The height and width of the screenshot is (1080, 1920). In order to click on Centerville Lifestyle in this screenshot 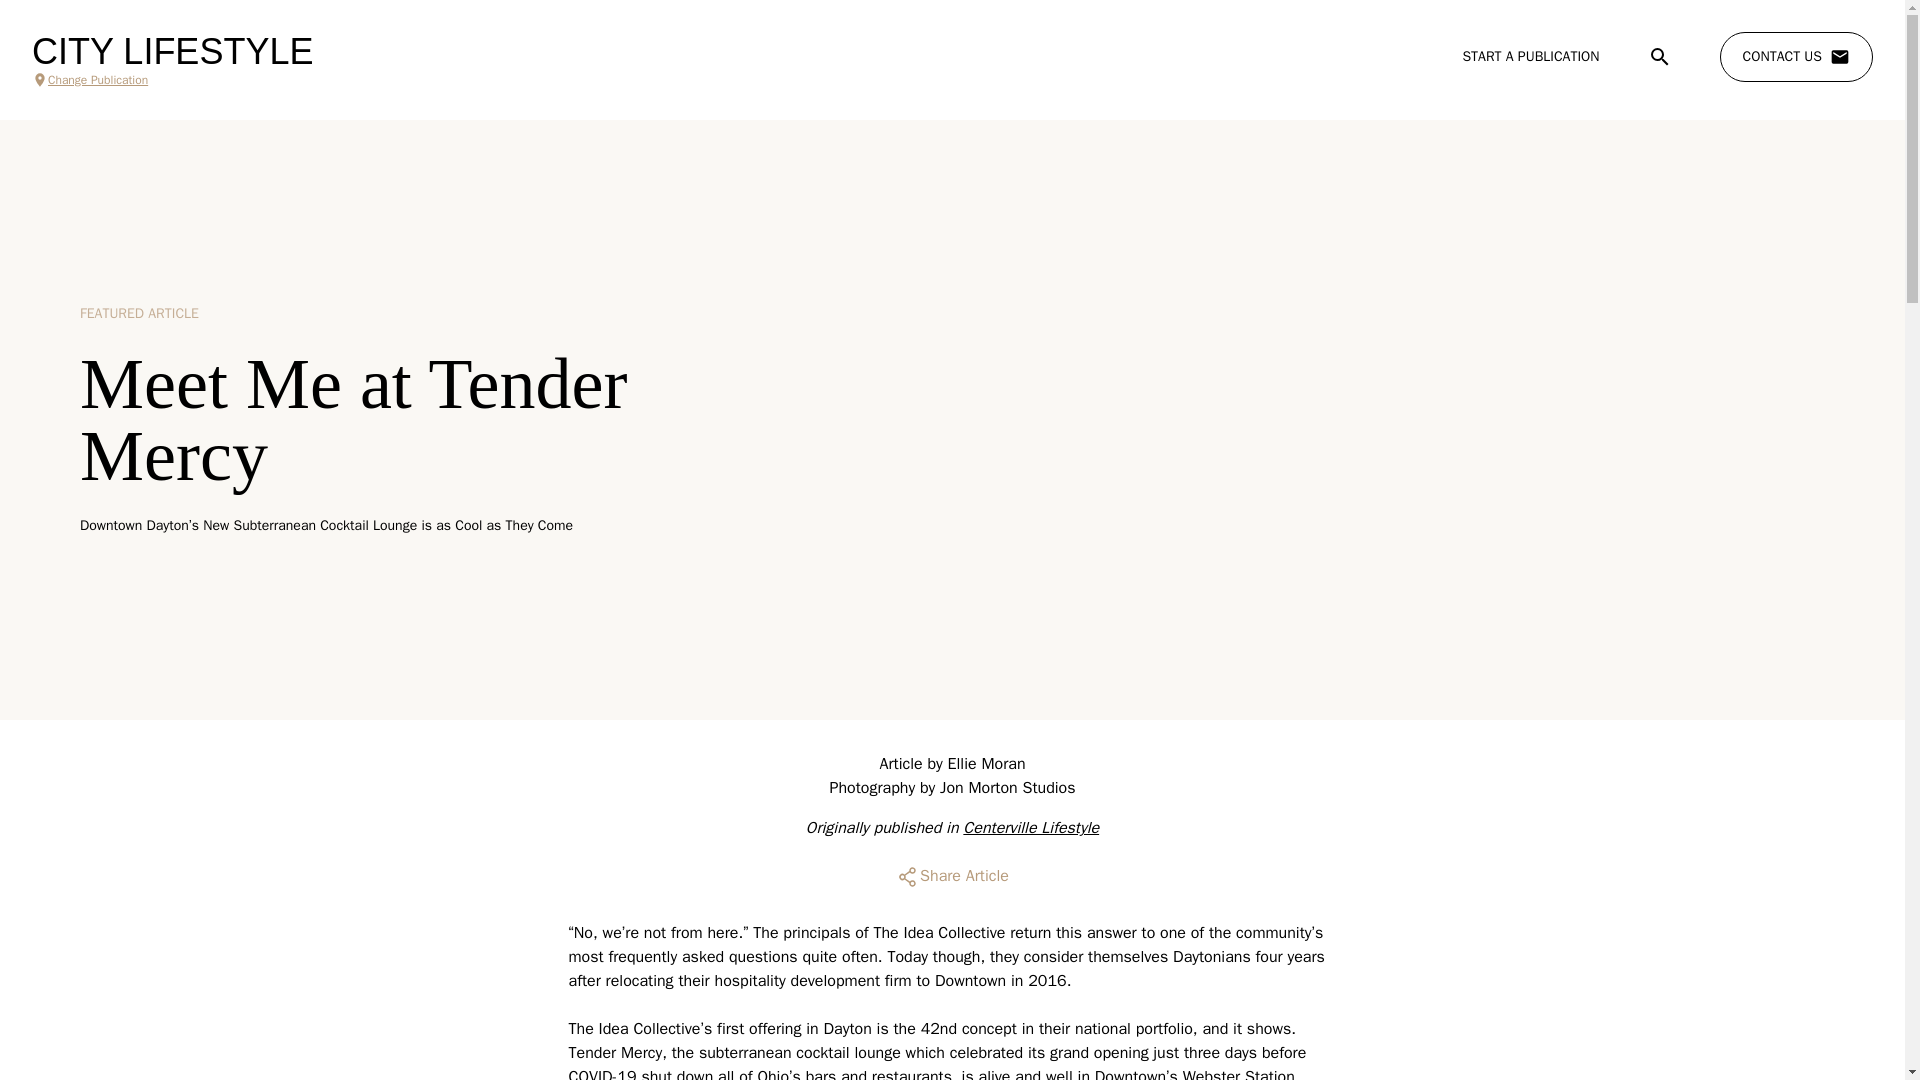, I will do `click(1030, 828)`.